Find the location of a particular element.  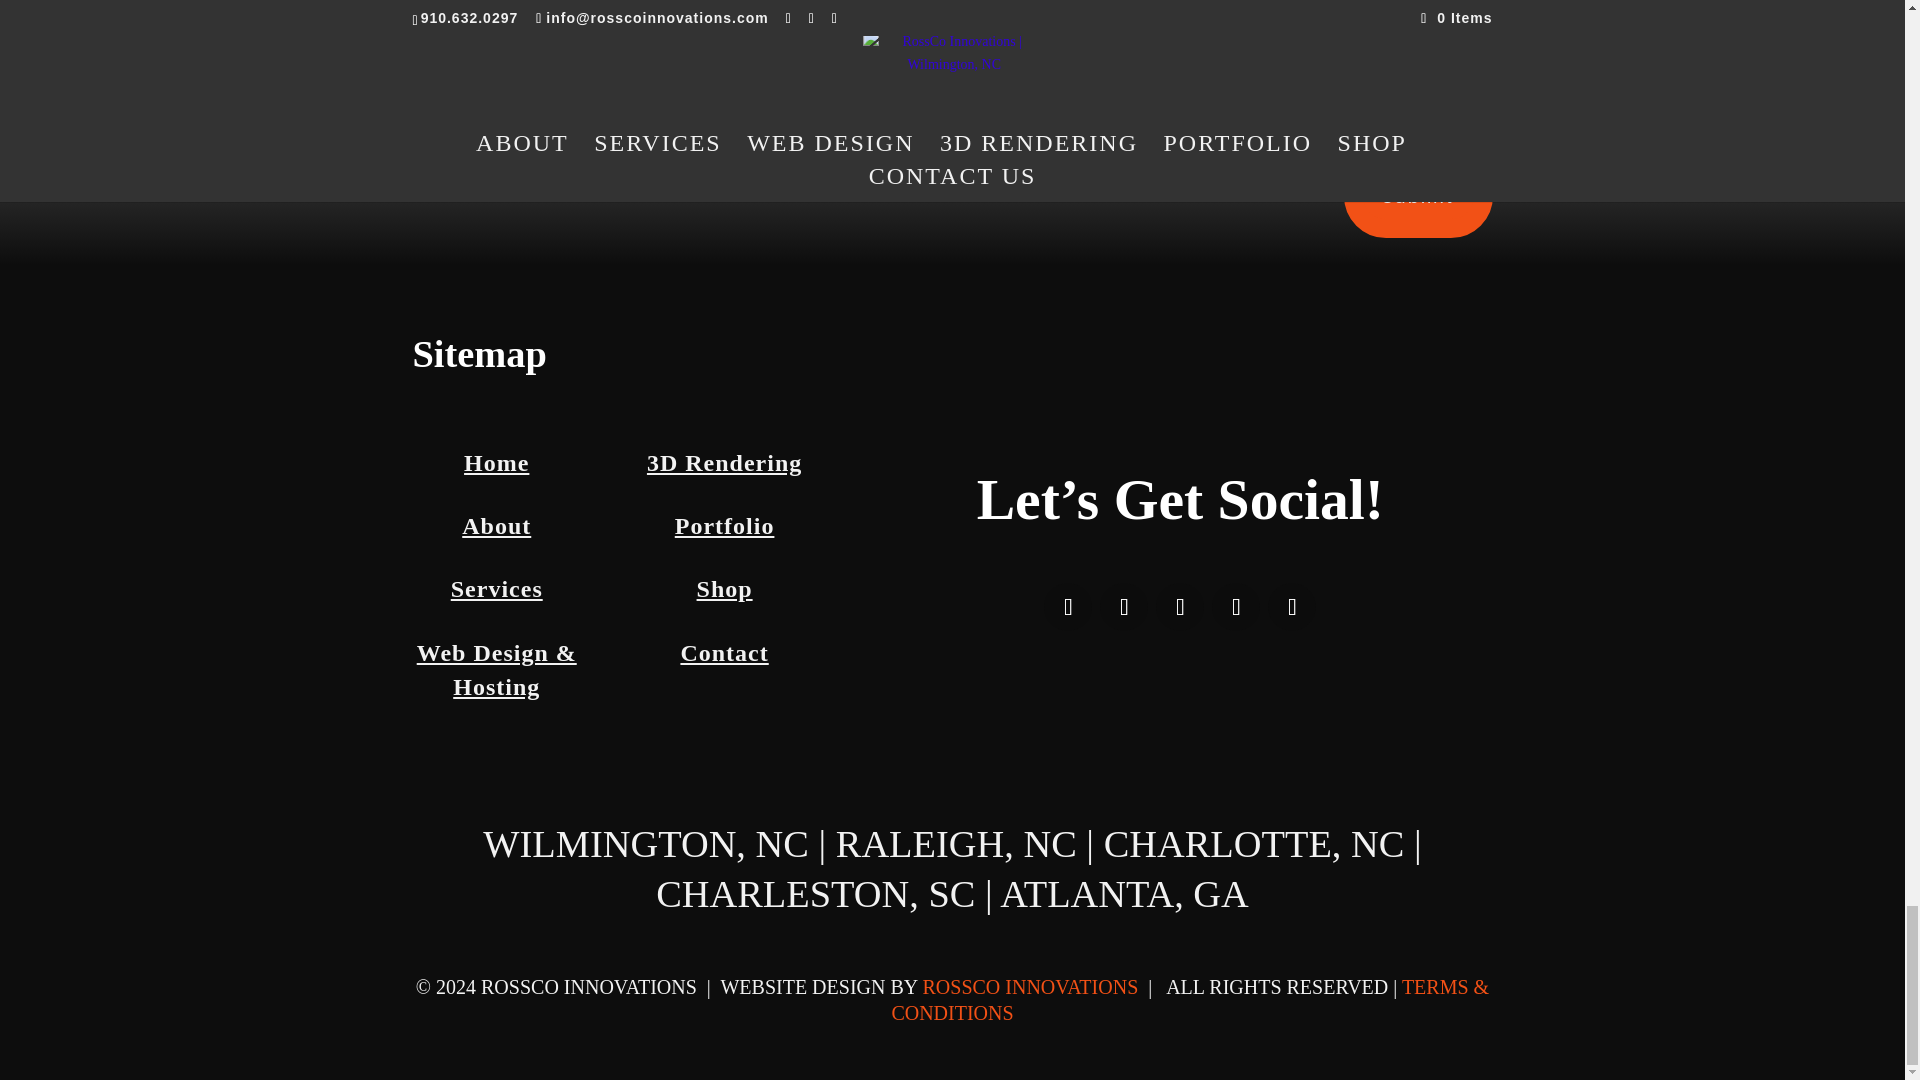

submit is located at coordinates (1418, 196).